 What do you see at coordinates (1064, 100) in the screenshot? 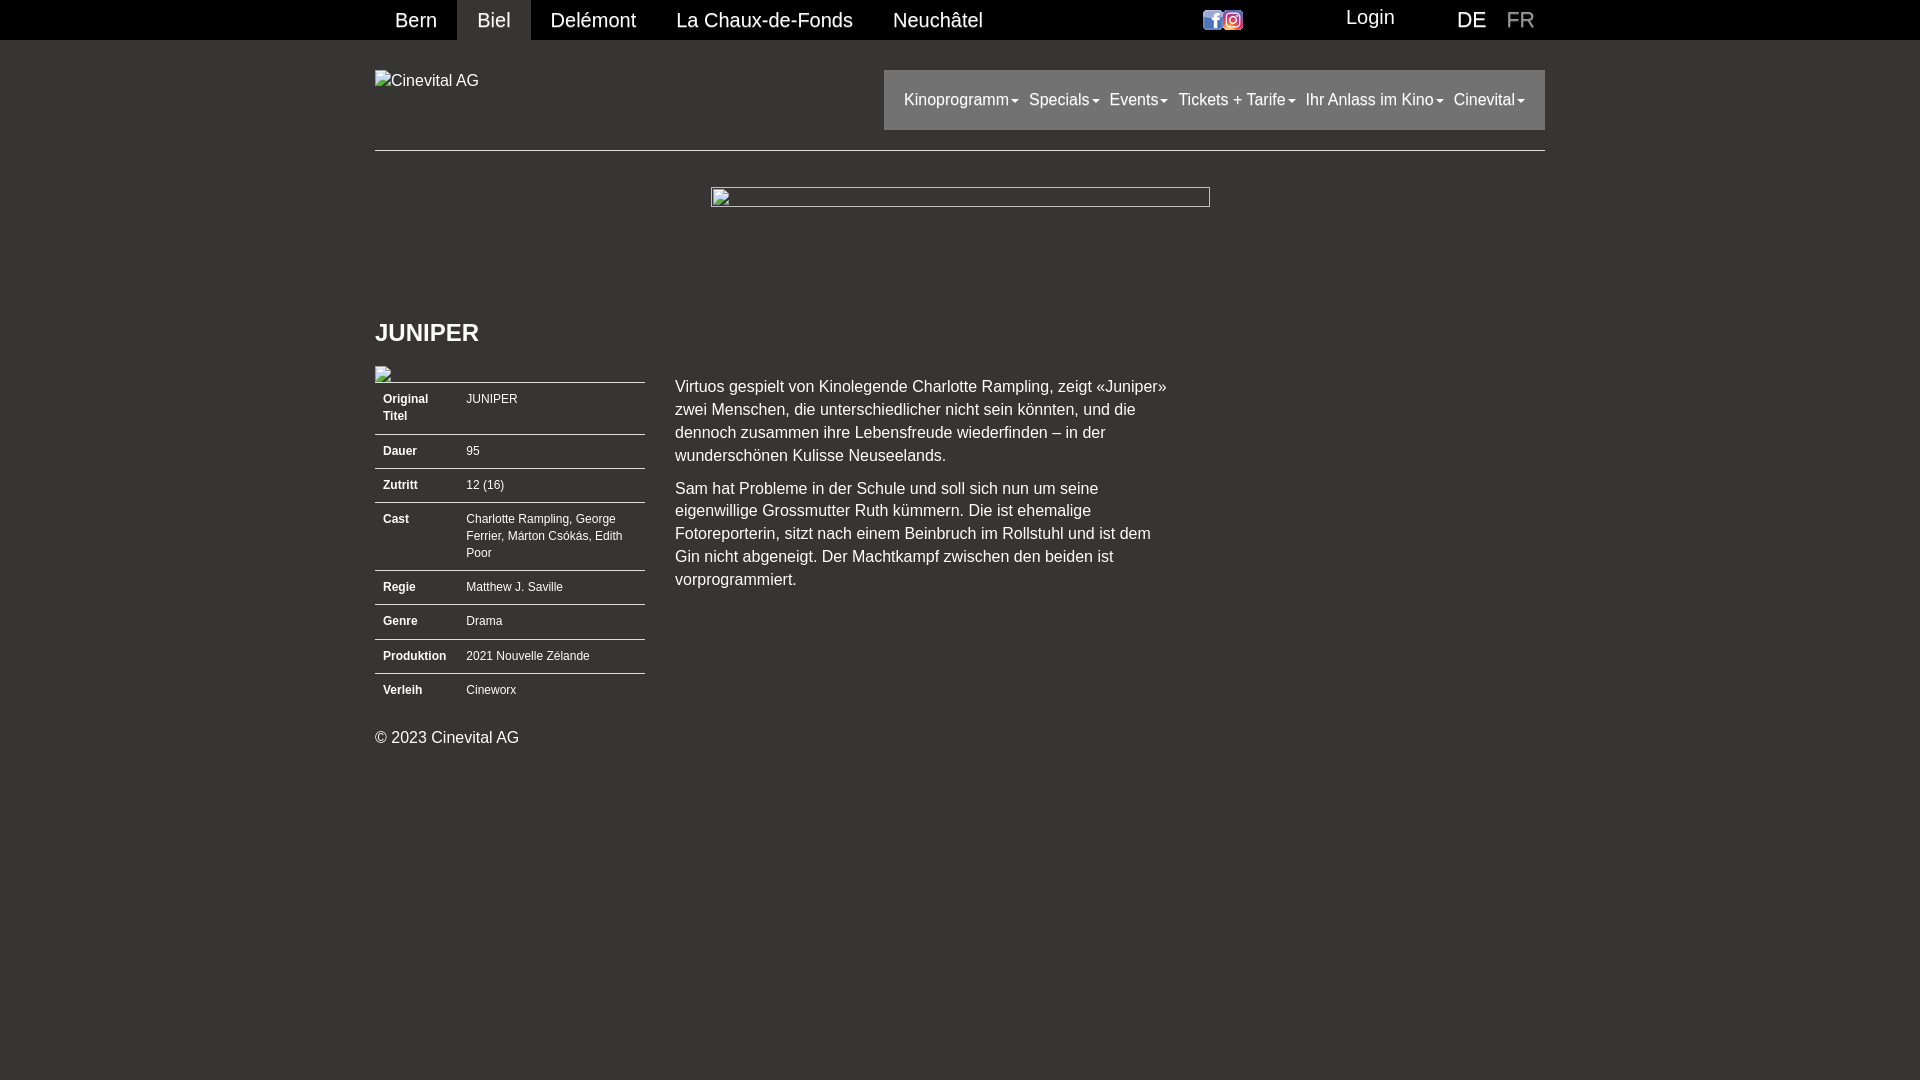
I see `Specials` at bounding box center [1064, 100].